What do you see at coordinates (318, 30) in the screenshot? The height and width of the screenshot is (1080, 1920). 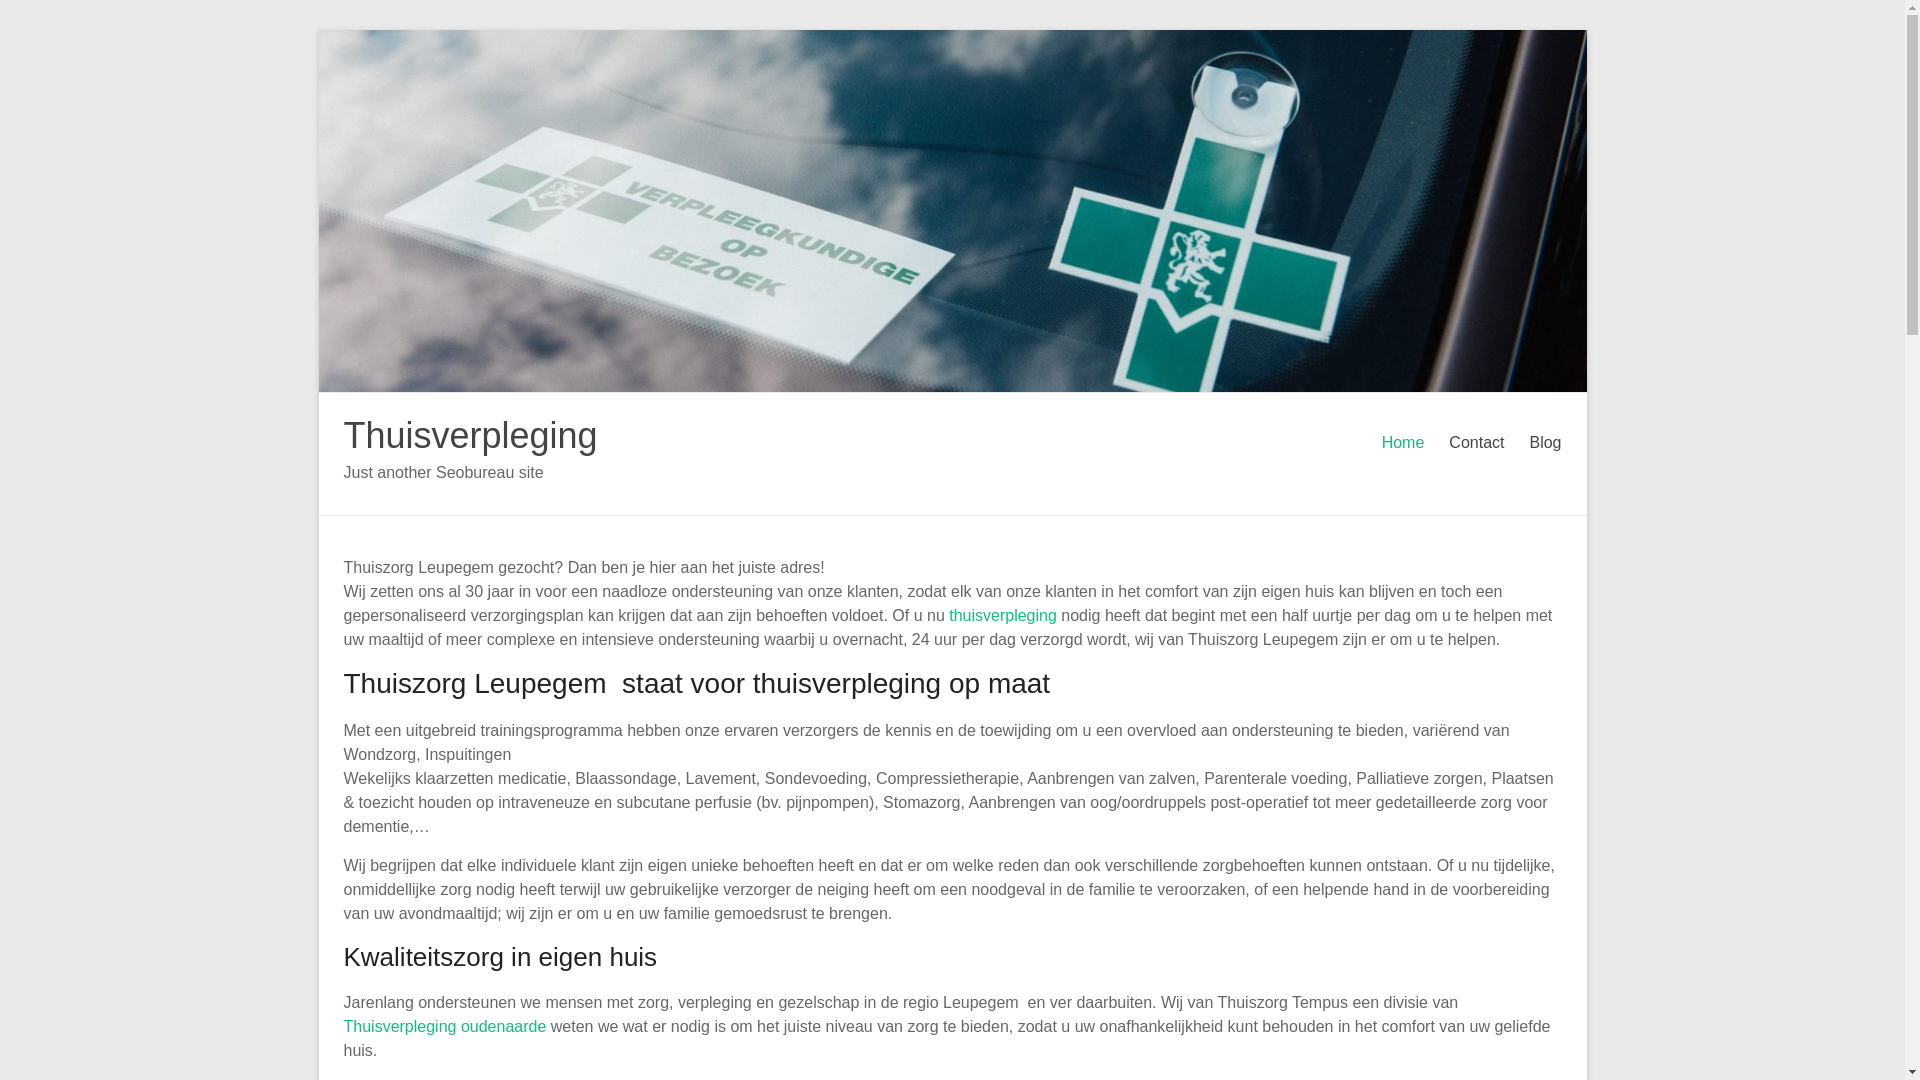 I see `Ga naar inhoud` at bounding box center [318, 30].